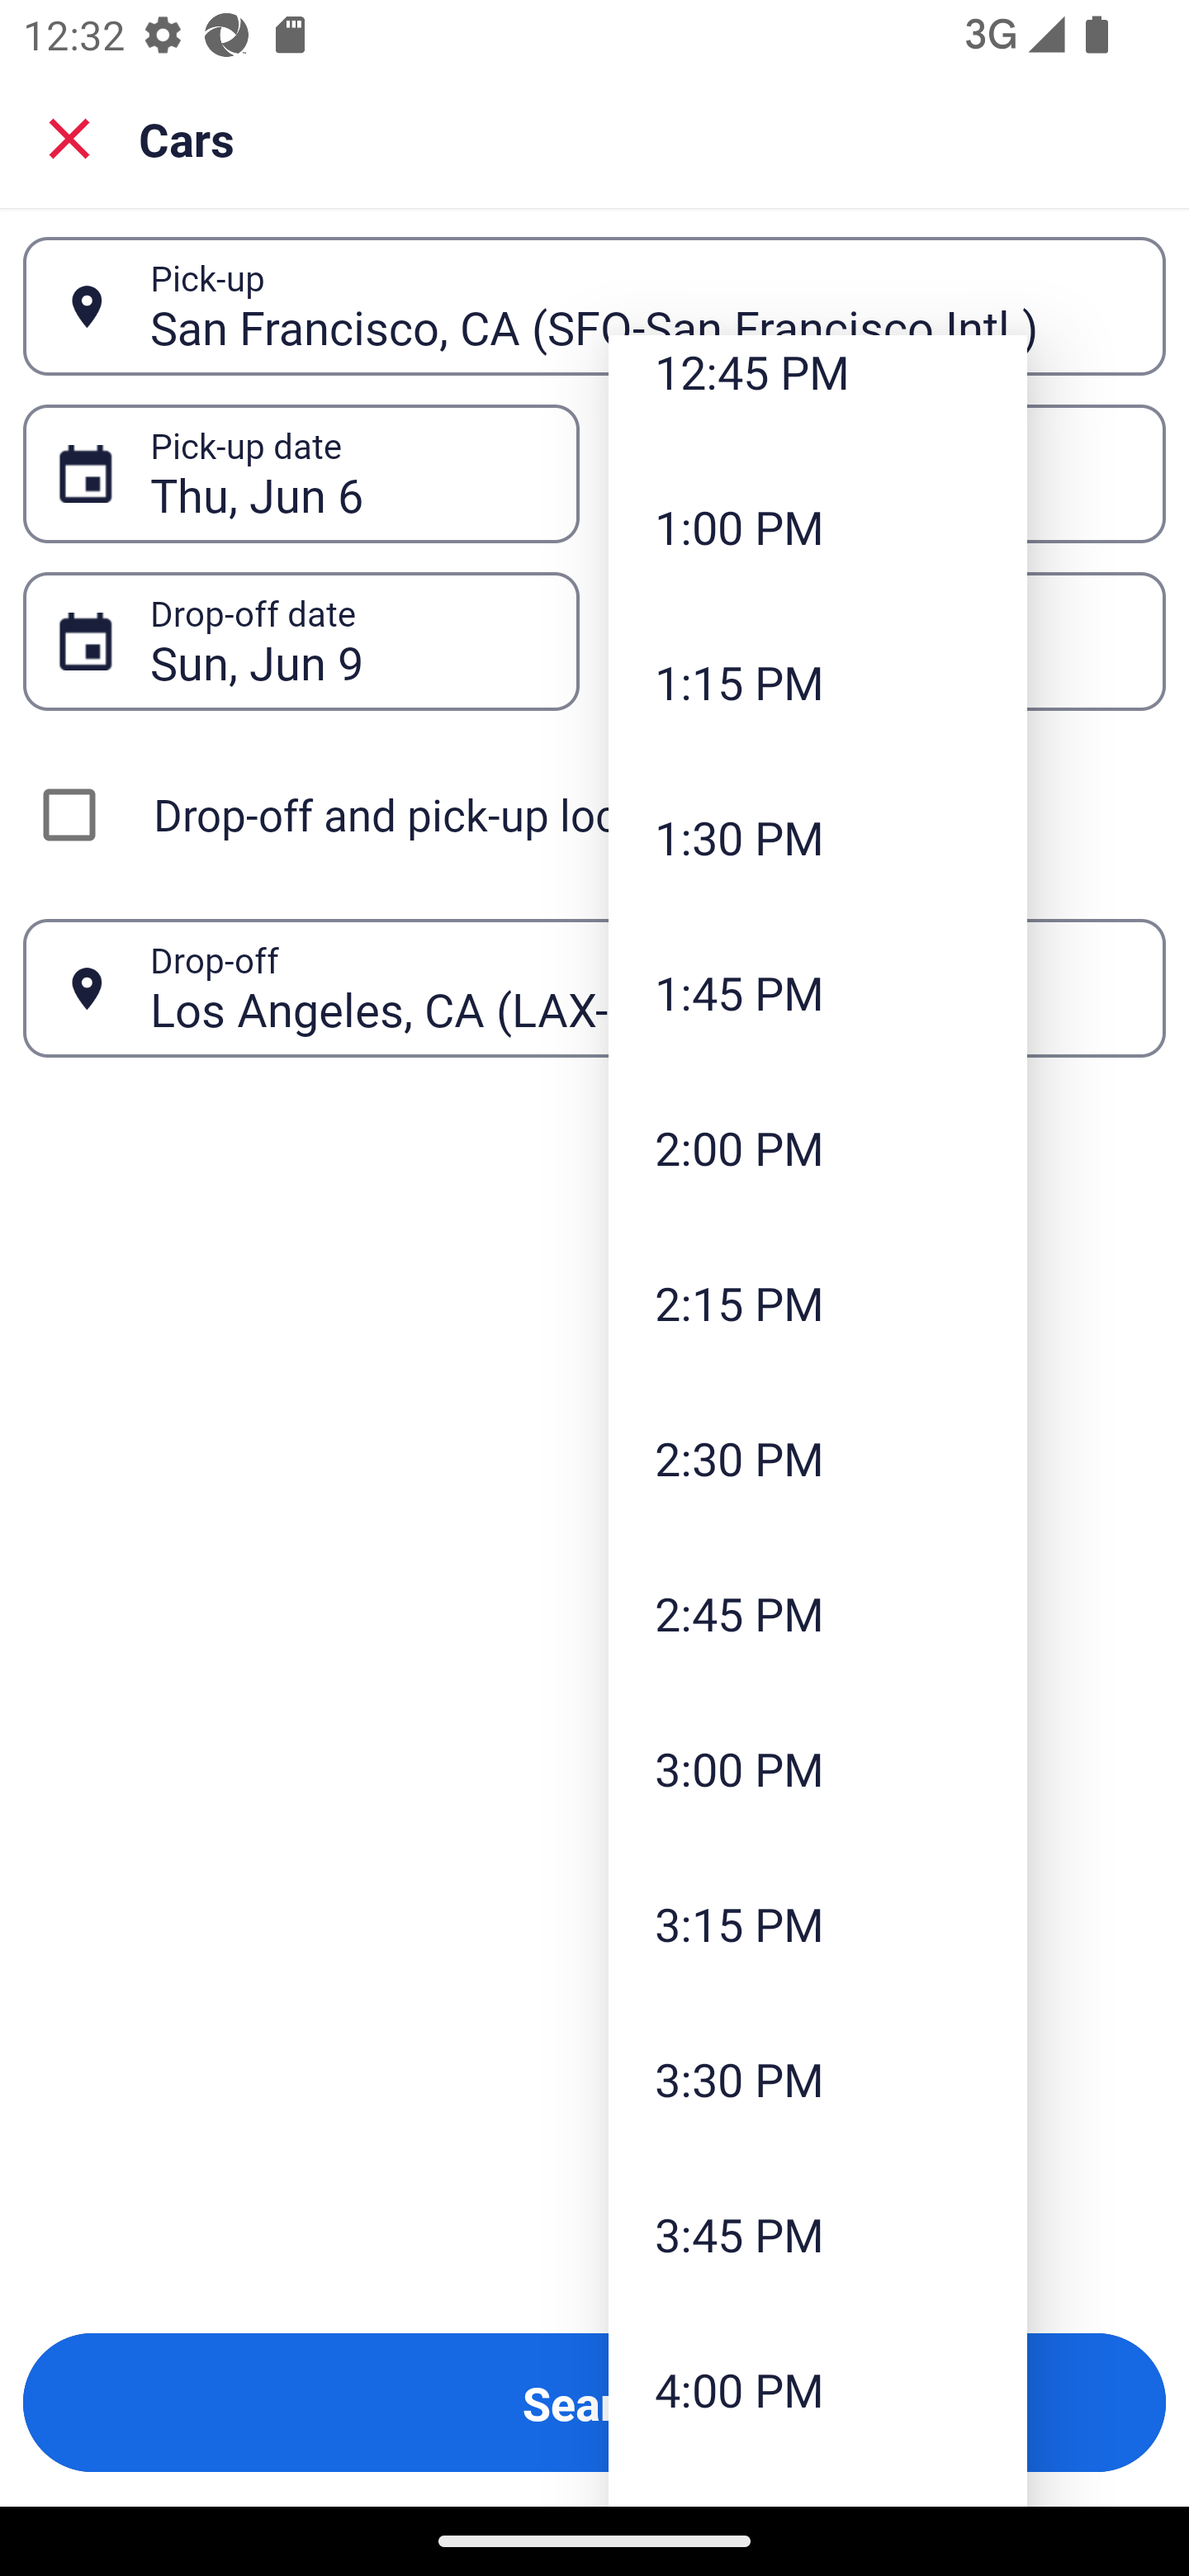 Image resolution: width=1189 pixels, height=2576 pixels. What do you see at coordinates (817, 391) in the screenshot?
I see `12:45 PM` at bounding box center [817, 391].